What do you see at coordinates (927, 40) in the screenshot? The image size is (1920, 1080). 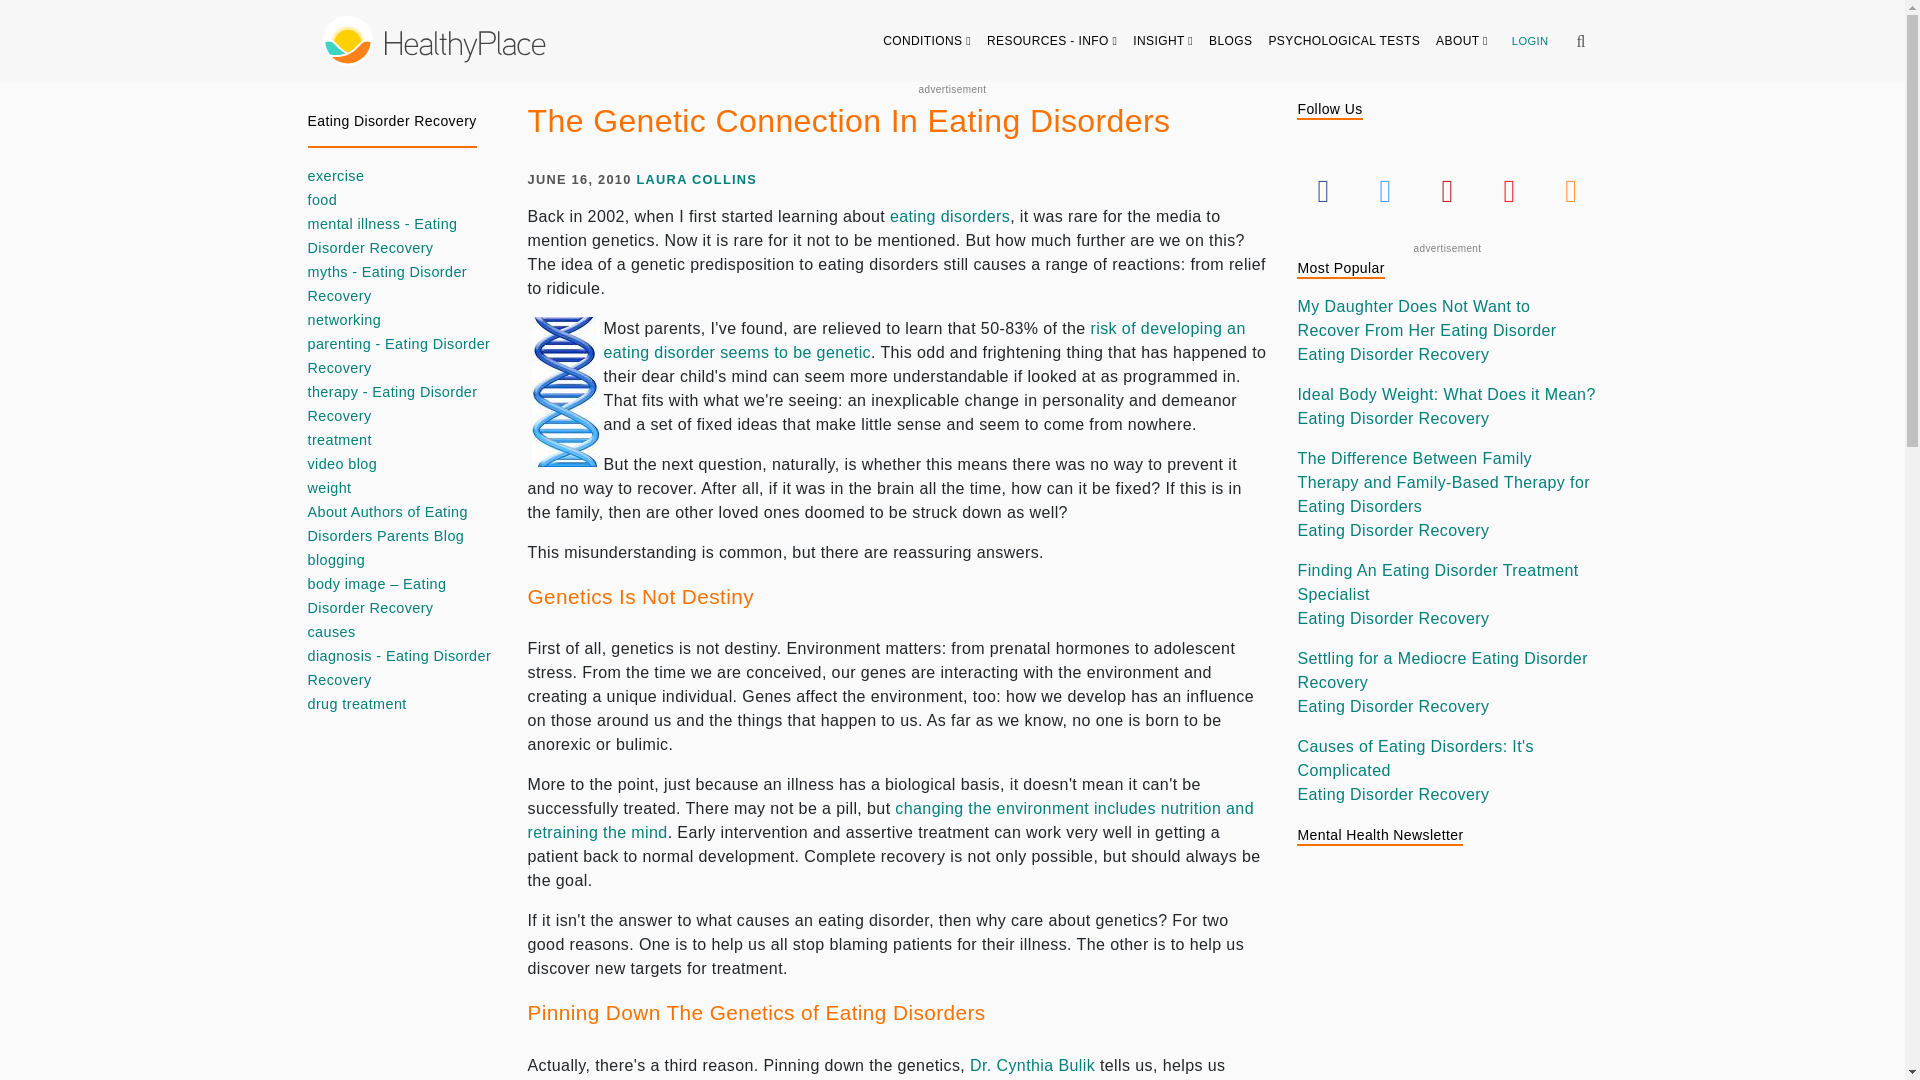 I see `CONDITIONS` at bounding box center [927, 40].